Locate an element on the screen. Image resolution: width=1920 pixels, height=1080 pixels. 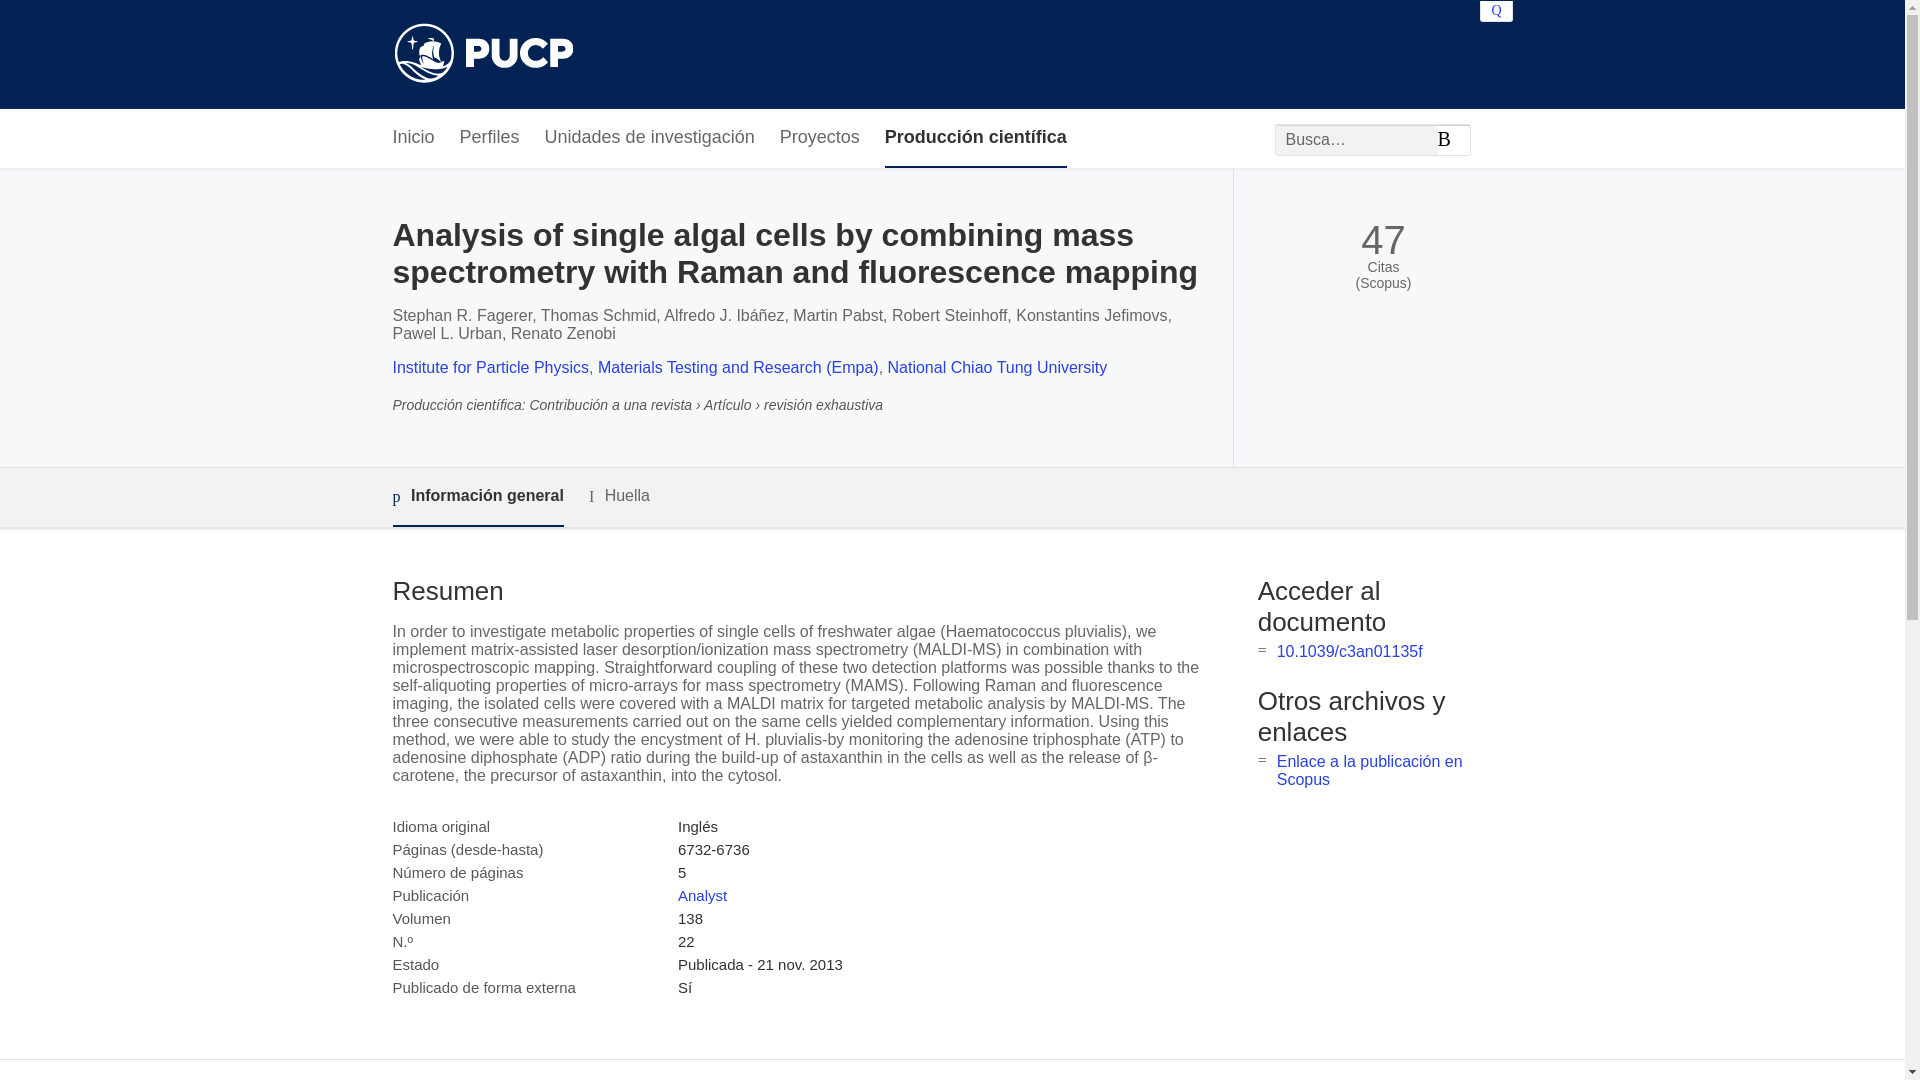
Huella is located at coordinates (620, 496).